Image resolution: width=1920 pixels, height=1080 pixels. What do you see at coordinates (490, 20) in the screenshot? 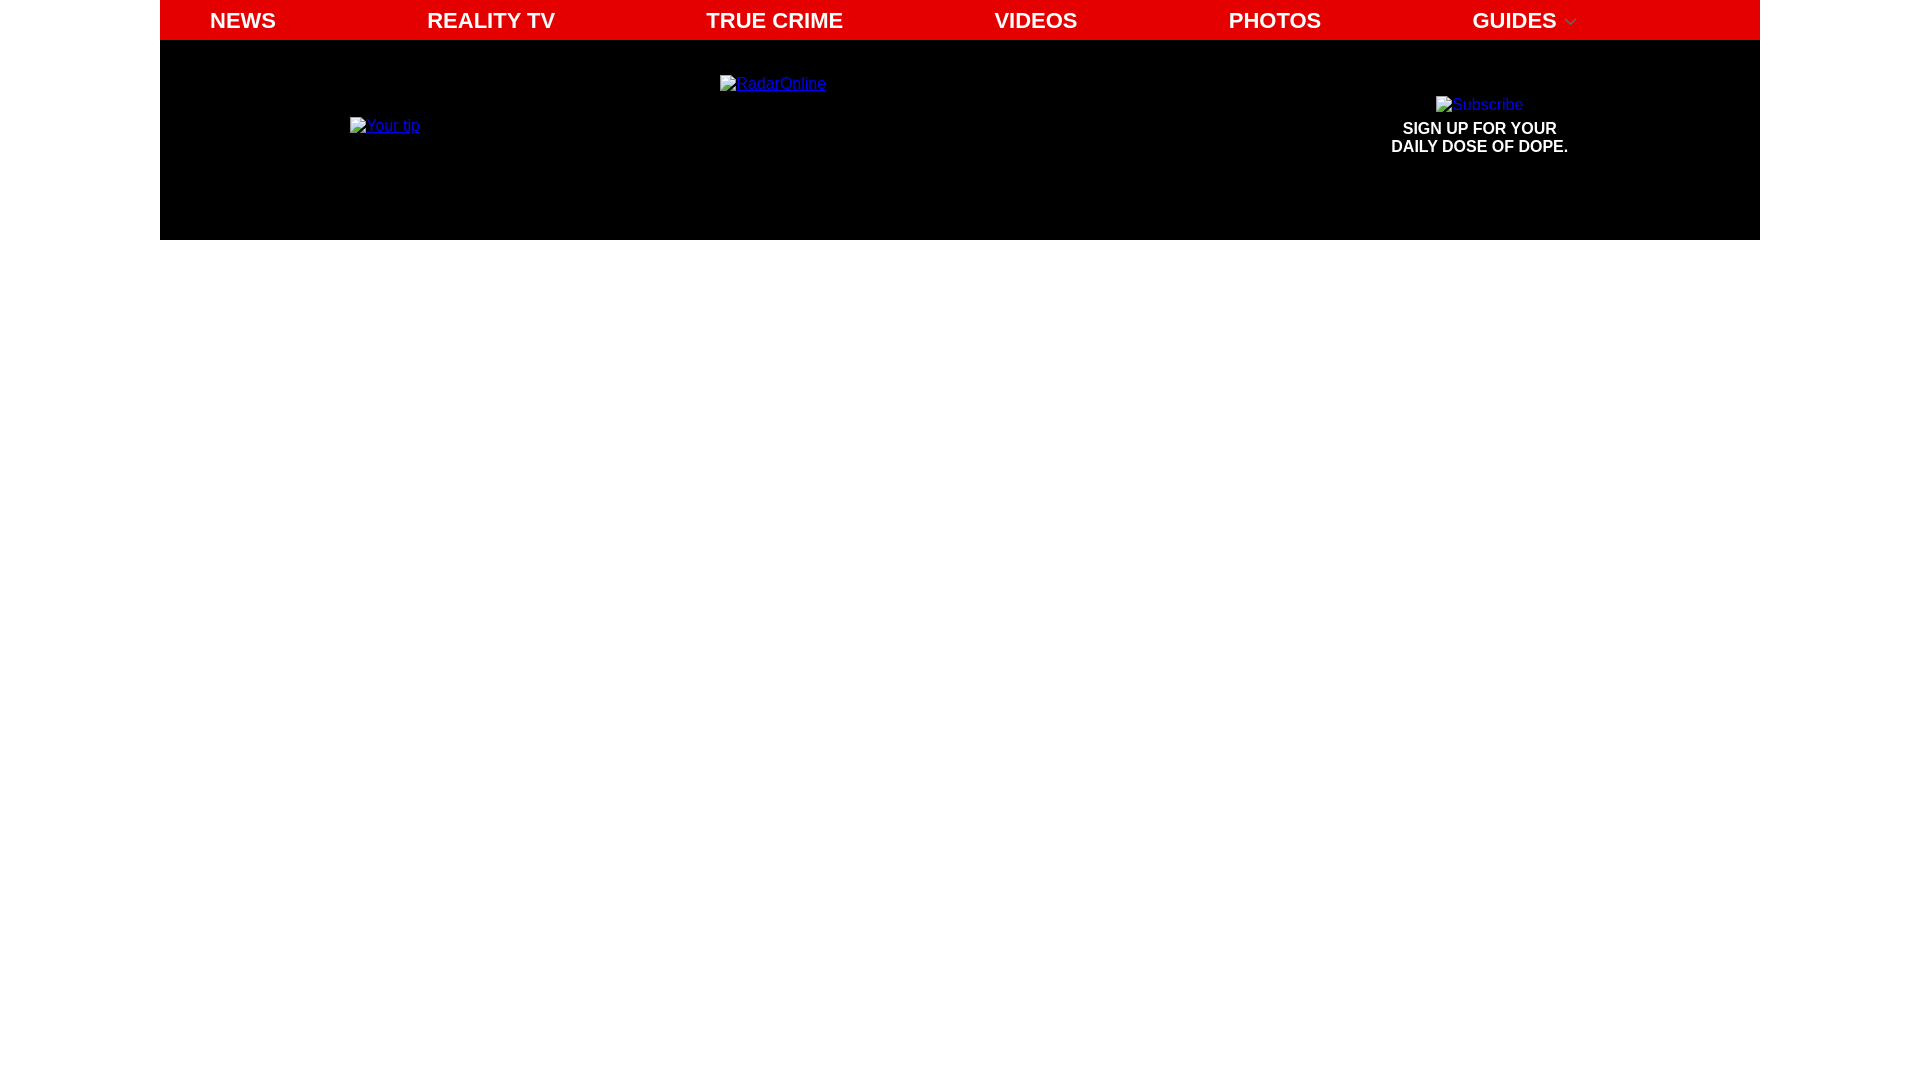
I see `REALITY TV` at bounding box center [490, 20].